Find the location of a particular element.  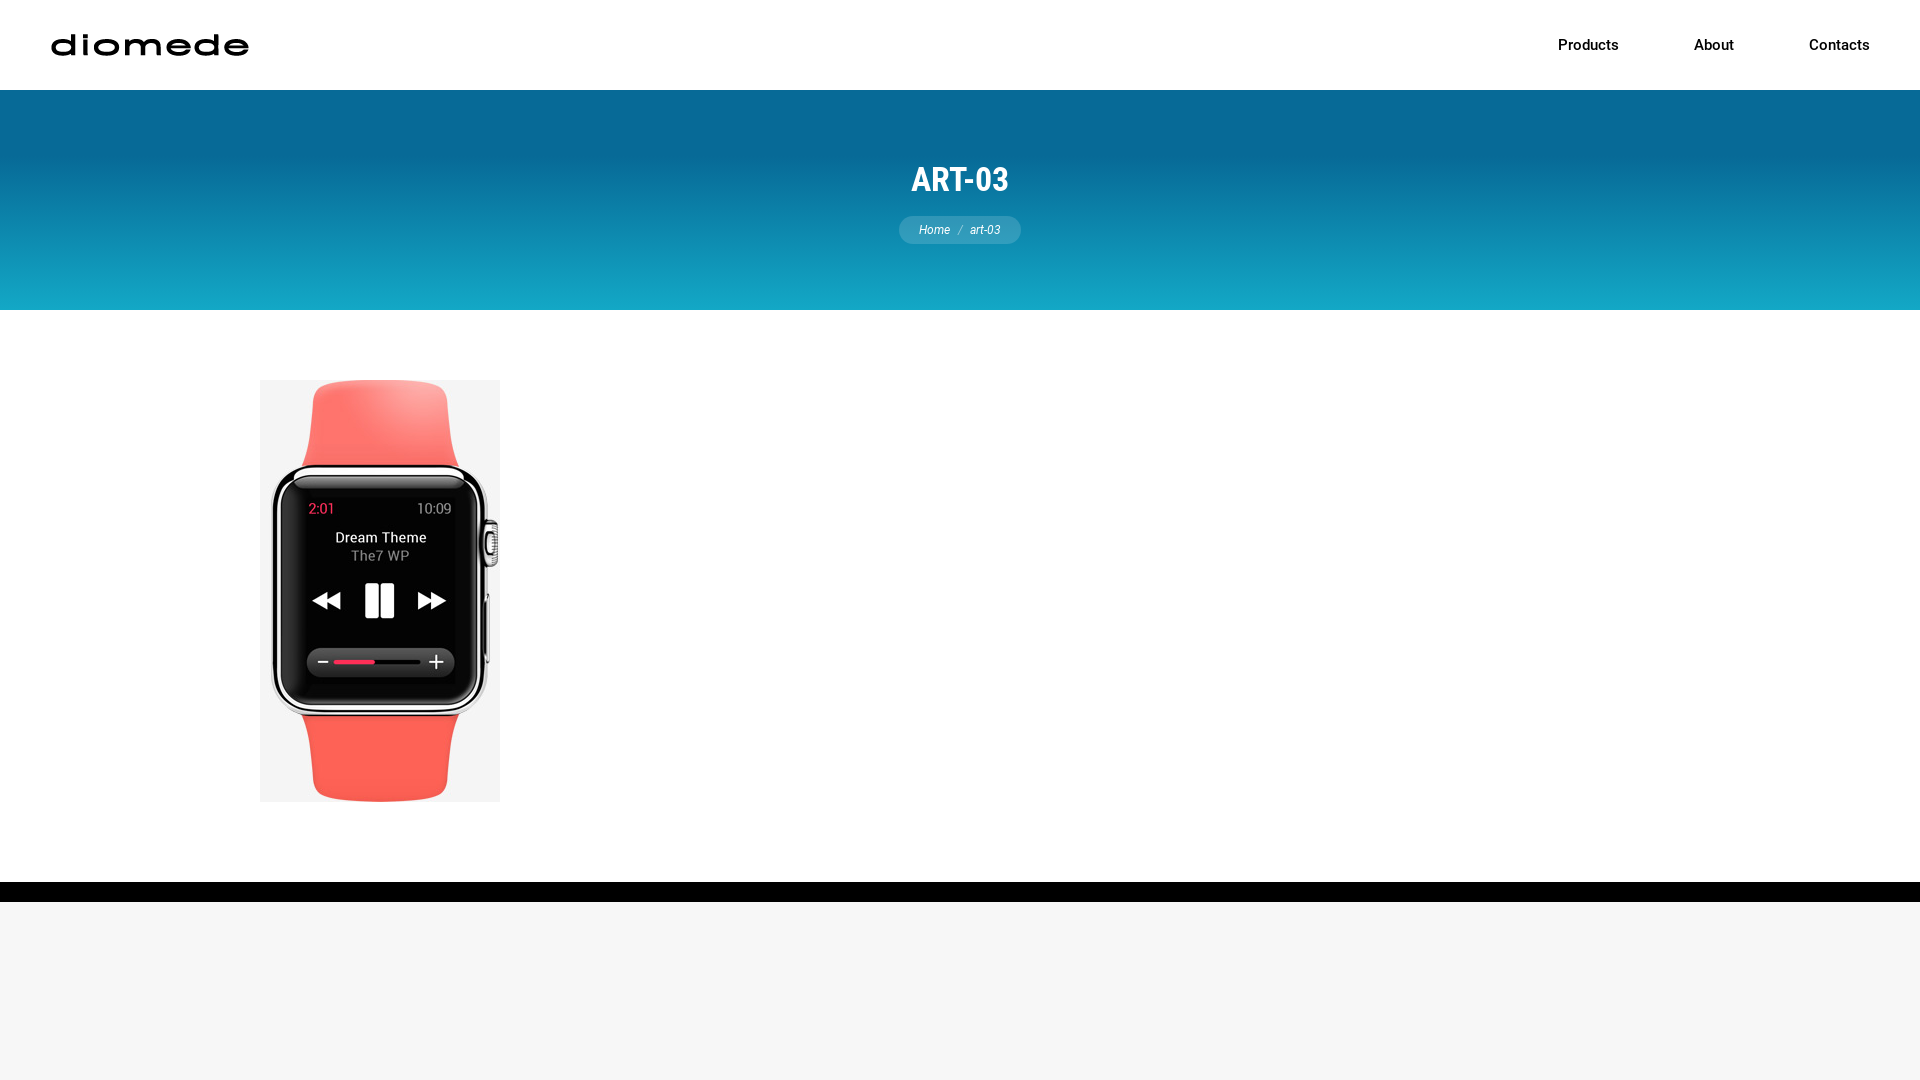

Contacts is located at coordinates (1840, 45).